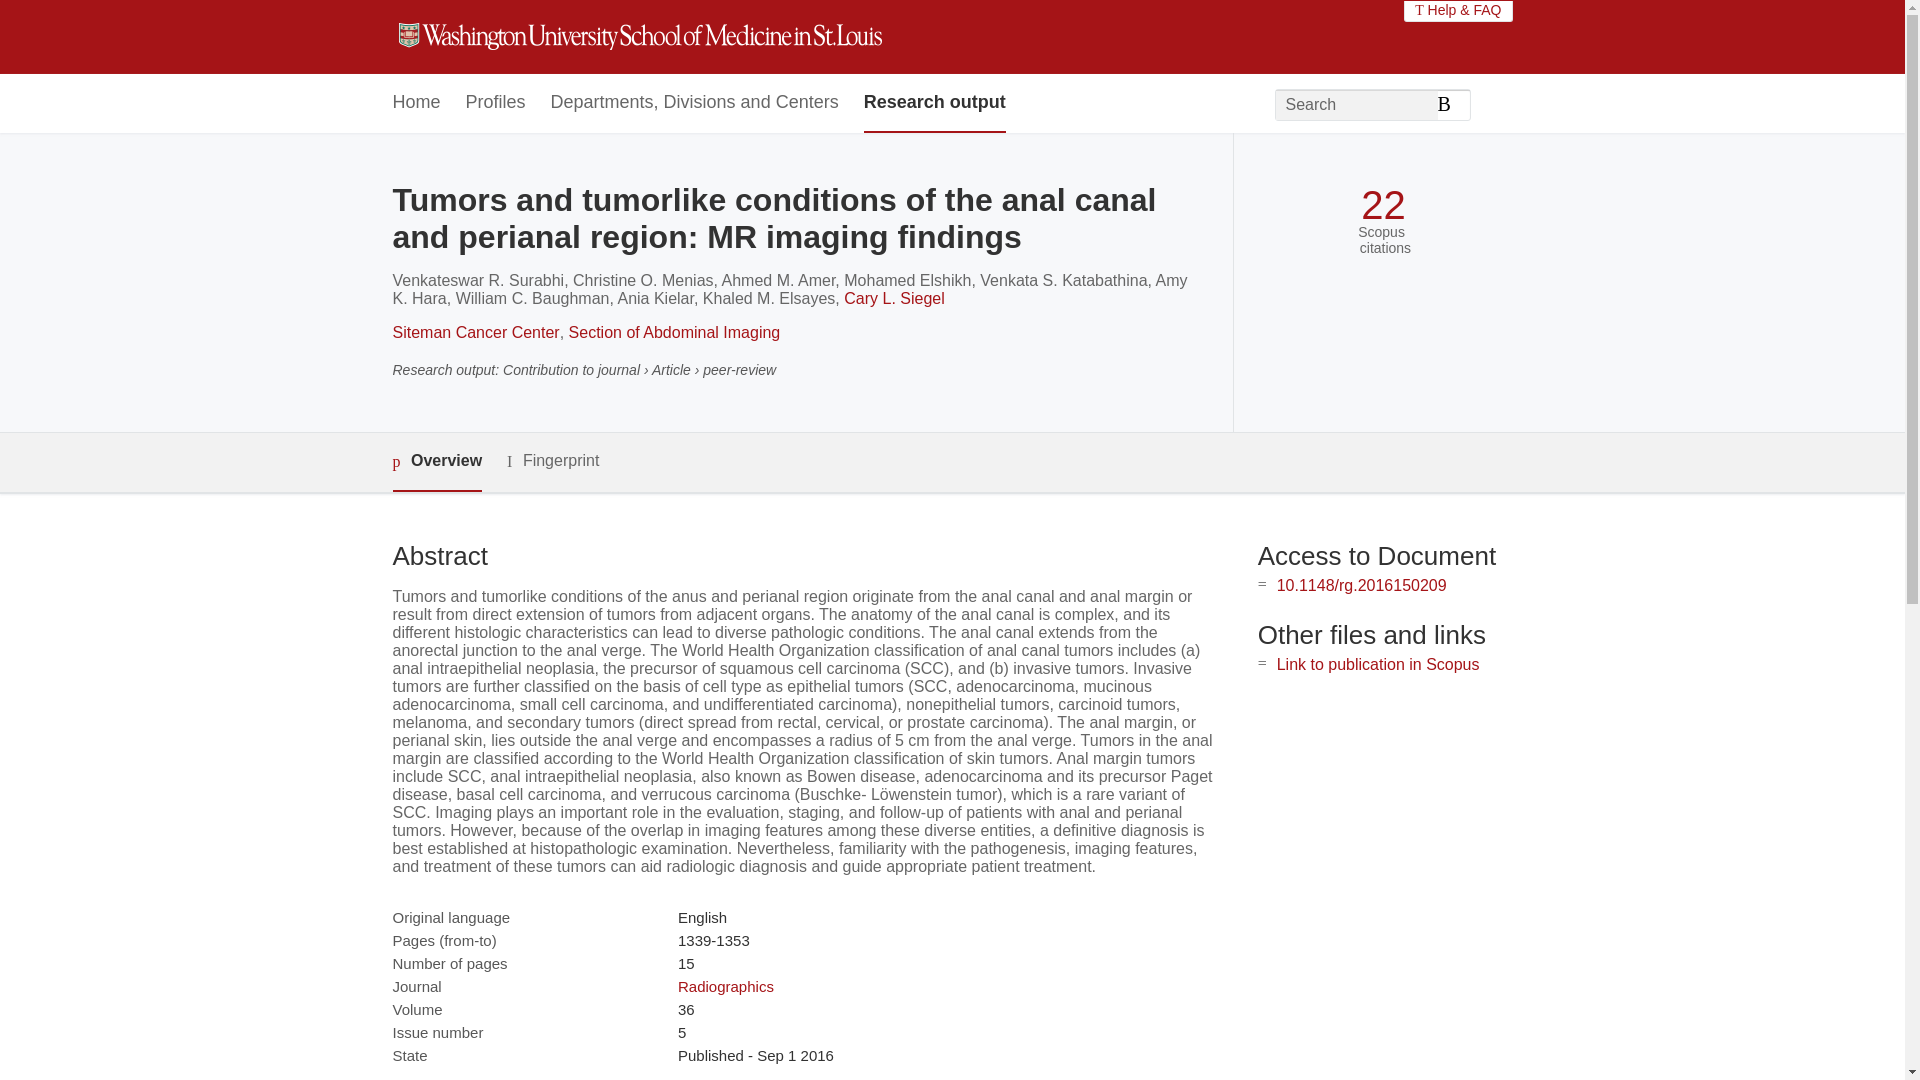 The height and width of the screenshot is (1080, 1920). What do you see at coordinates (552, 462) in the screenshot?
I see `Fingerprint` at bounding box center [552, 462].